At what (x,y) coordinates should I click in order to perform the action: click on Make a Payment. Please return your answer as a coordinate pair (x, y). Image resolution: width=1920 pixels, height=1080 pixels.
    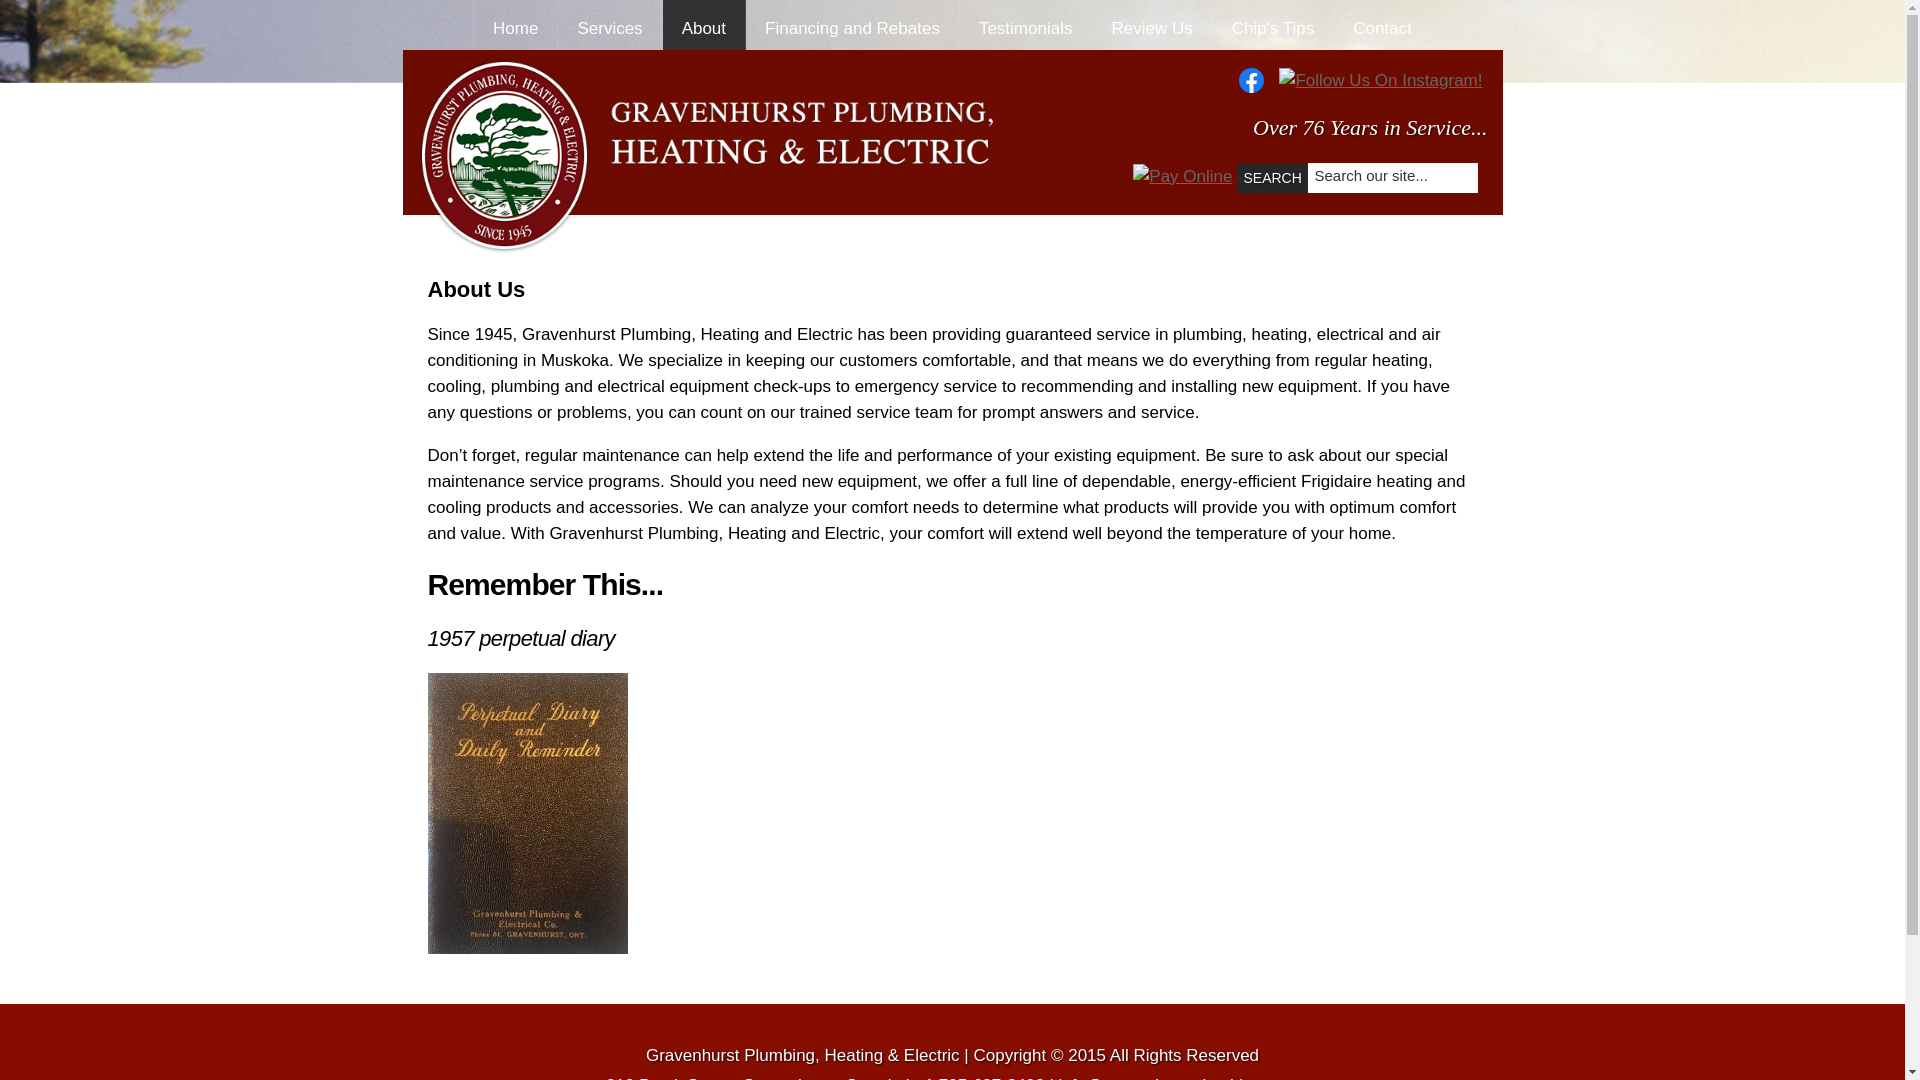
    Looking at the image, I should click on (1182, 175).